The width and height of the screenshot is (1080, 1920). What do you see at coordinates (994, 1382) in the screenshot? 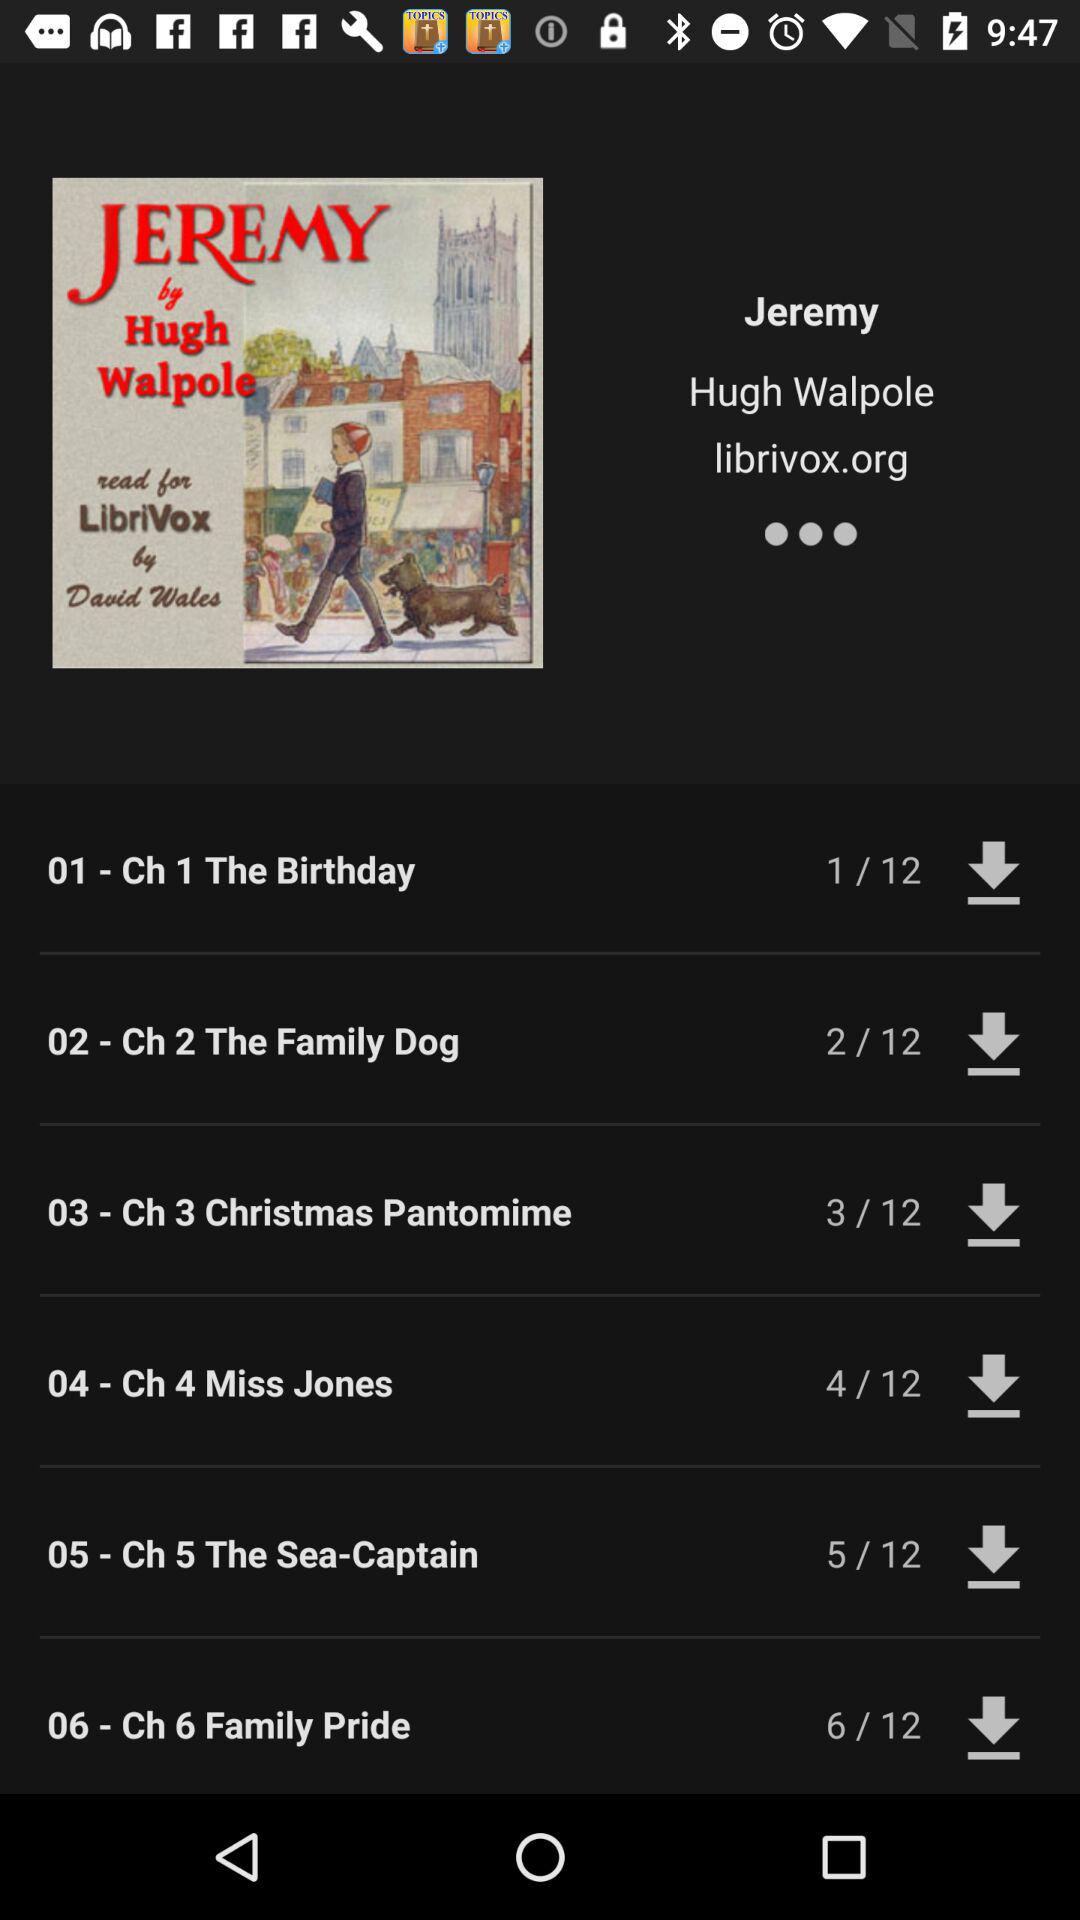
I see `click on download button next to 4  12` at bounding box center [994, 1382].